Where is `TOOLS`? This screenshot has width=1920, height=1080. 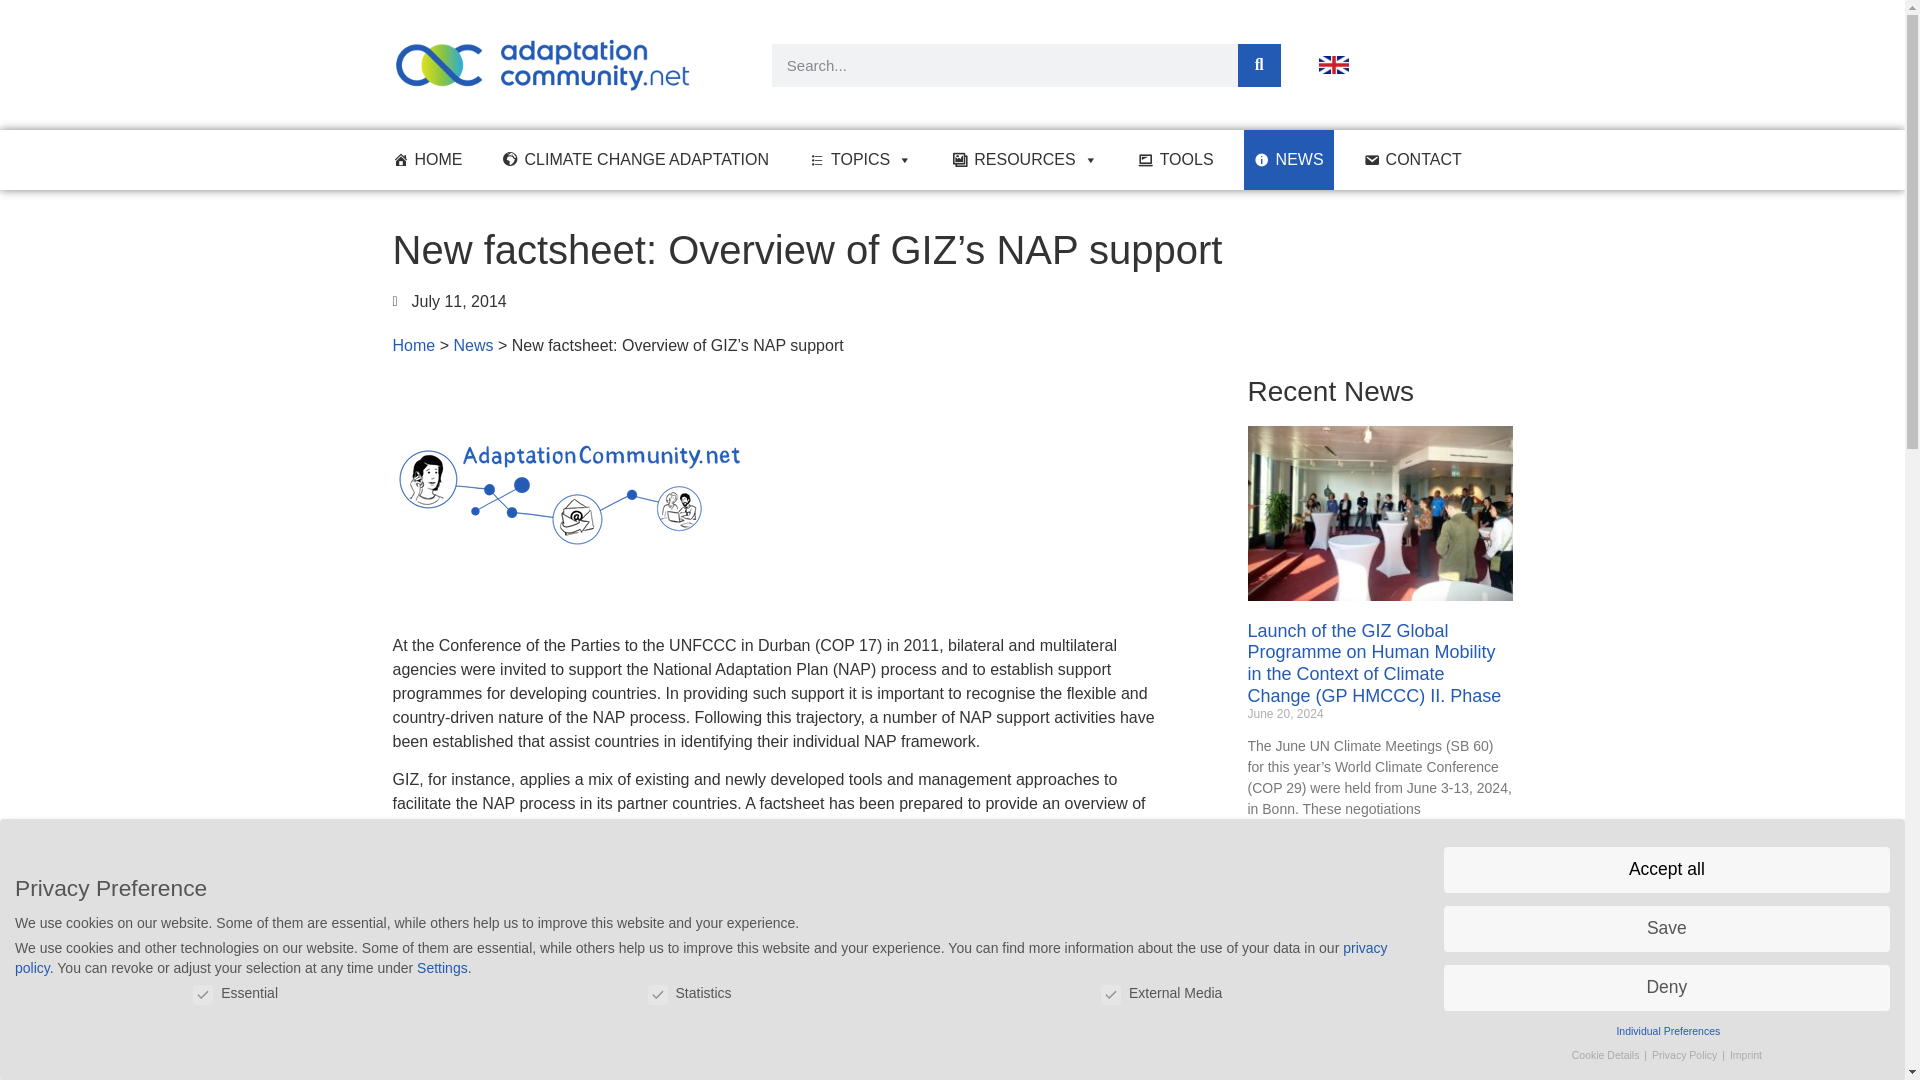 TOOLS is located at coordinates (1176, 160).